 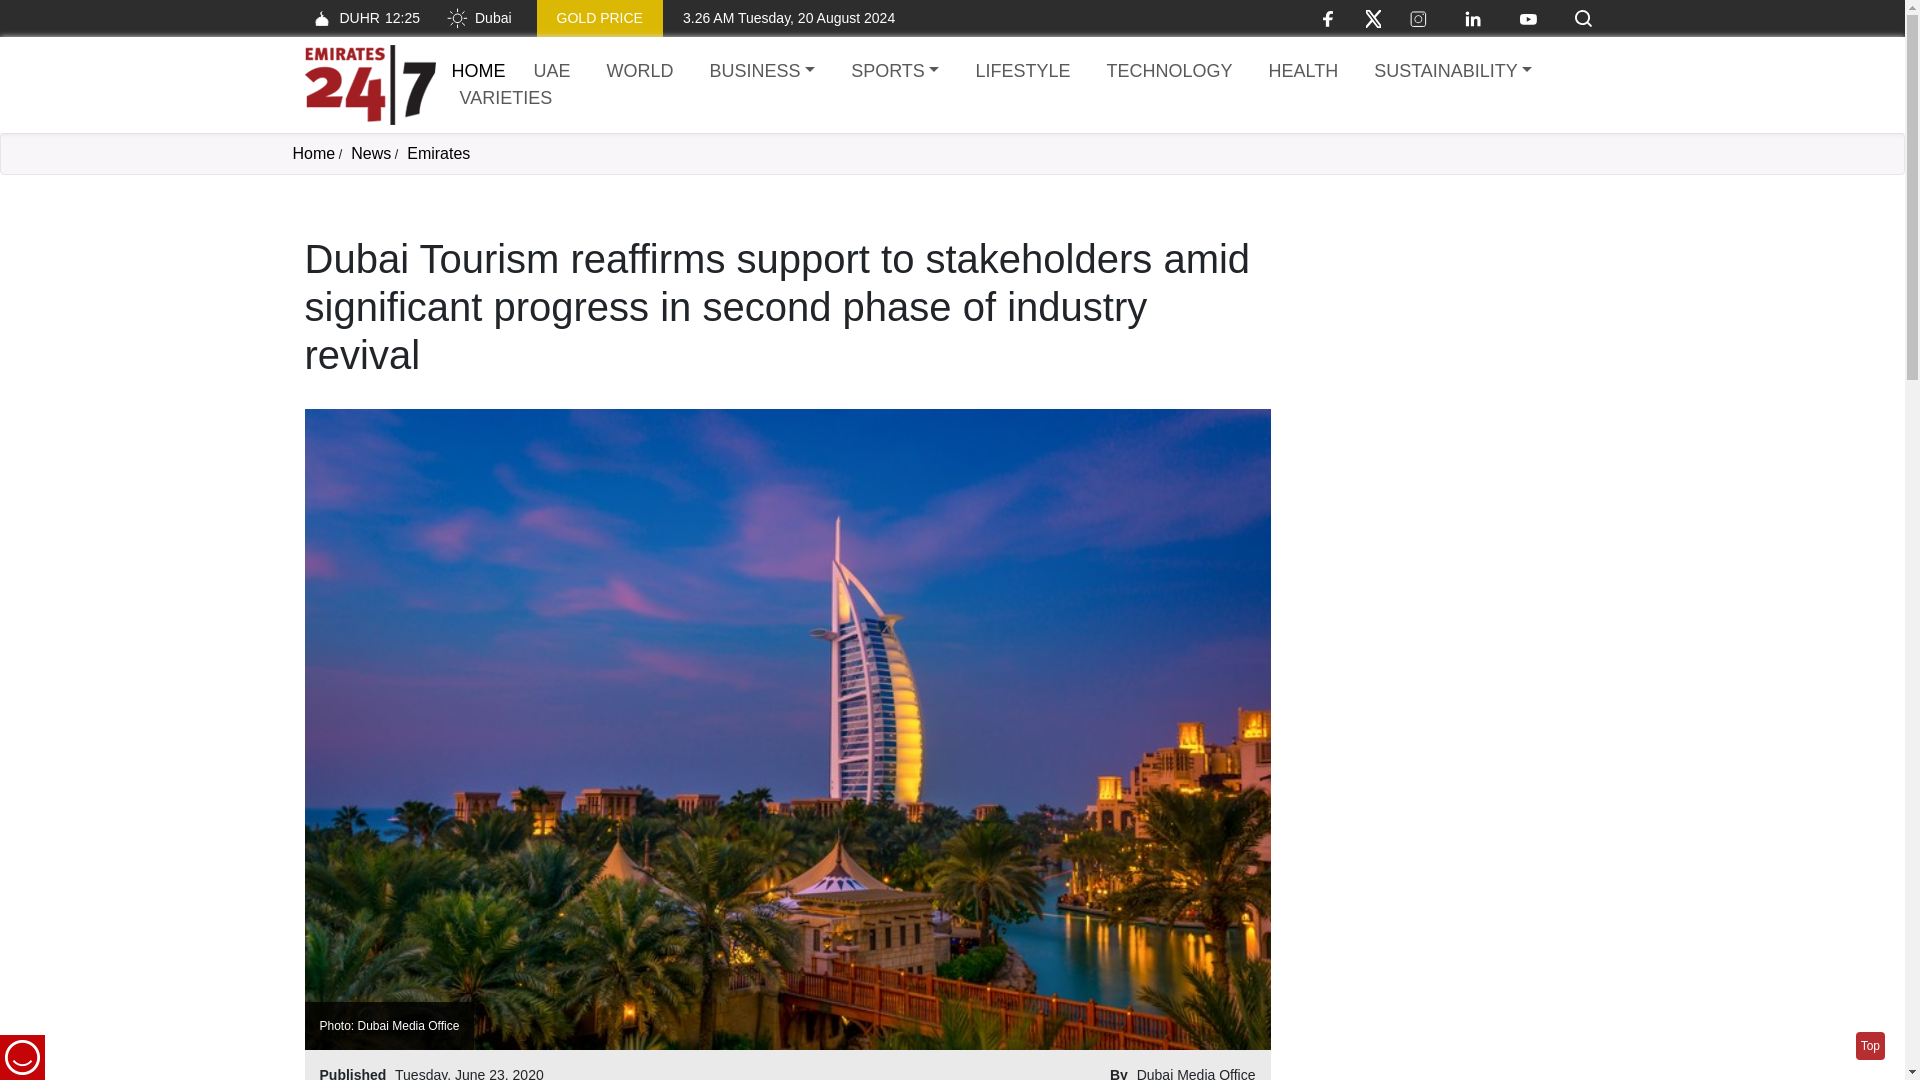 I want to click on Emirates, so click(x=438, y=153).